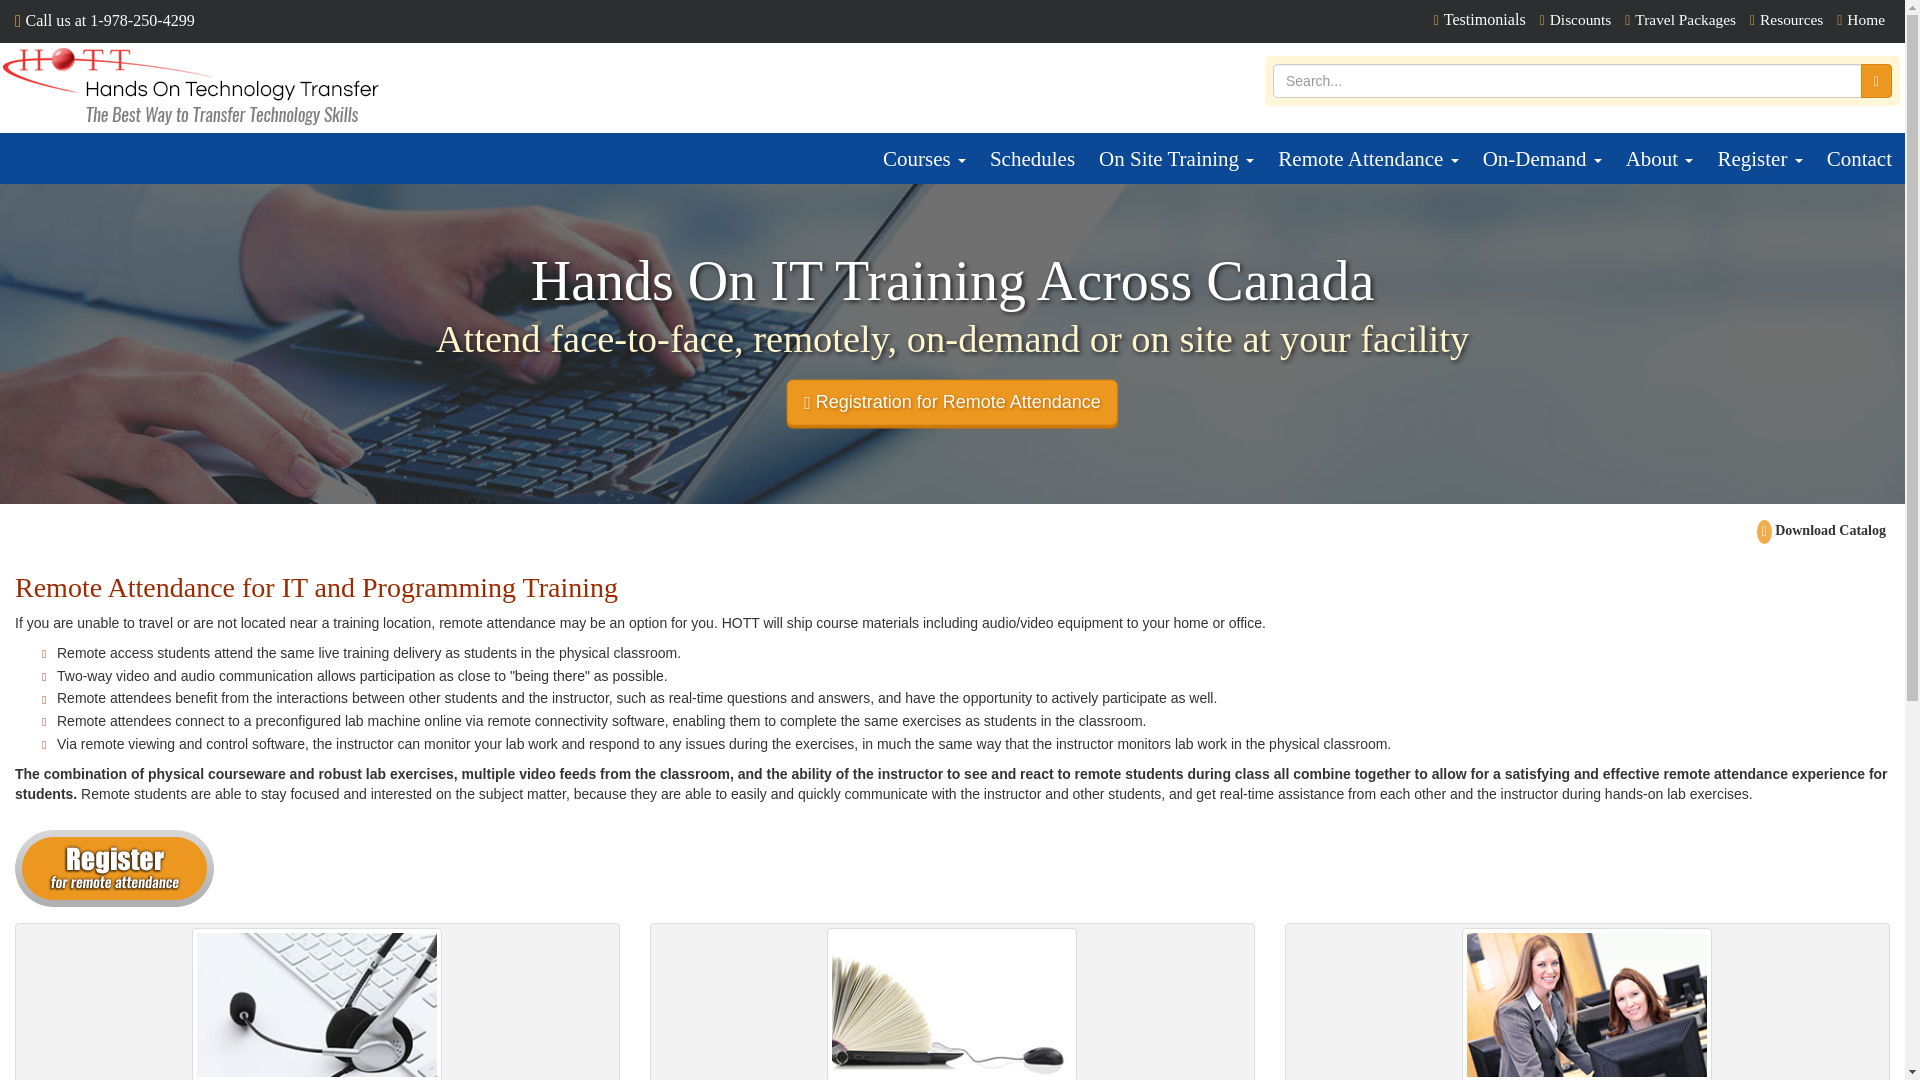 This screenshot has height=1080, width=1920. I want to click on Resources, so click(1786, 18).